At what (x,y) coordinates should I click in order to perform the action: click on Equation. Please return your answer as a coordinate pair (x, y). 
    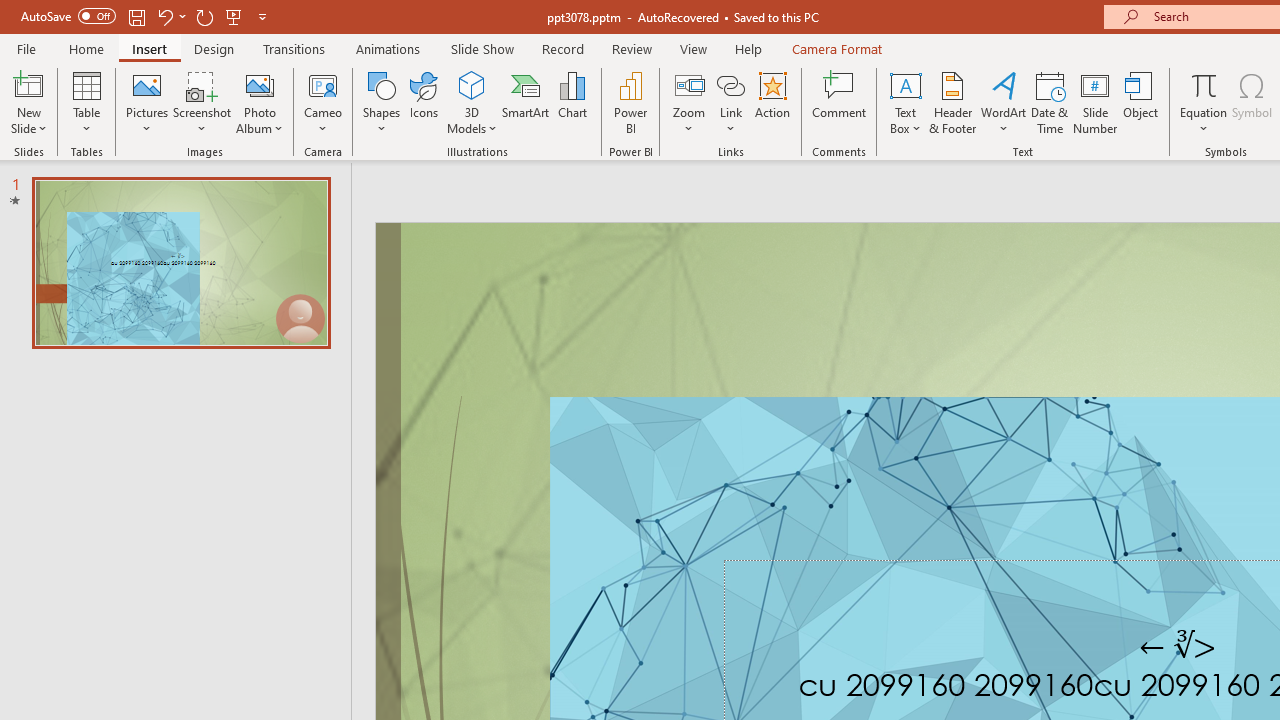
    Looking at the image, I should click on (1204, 84).